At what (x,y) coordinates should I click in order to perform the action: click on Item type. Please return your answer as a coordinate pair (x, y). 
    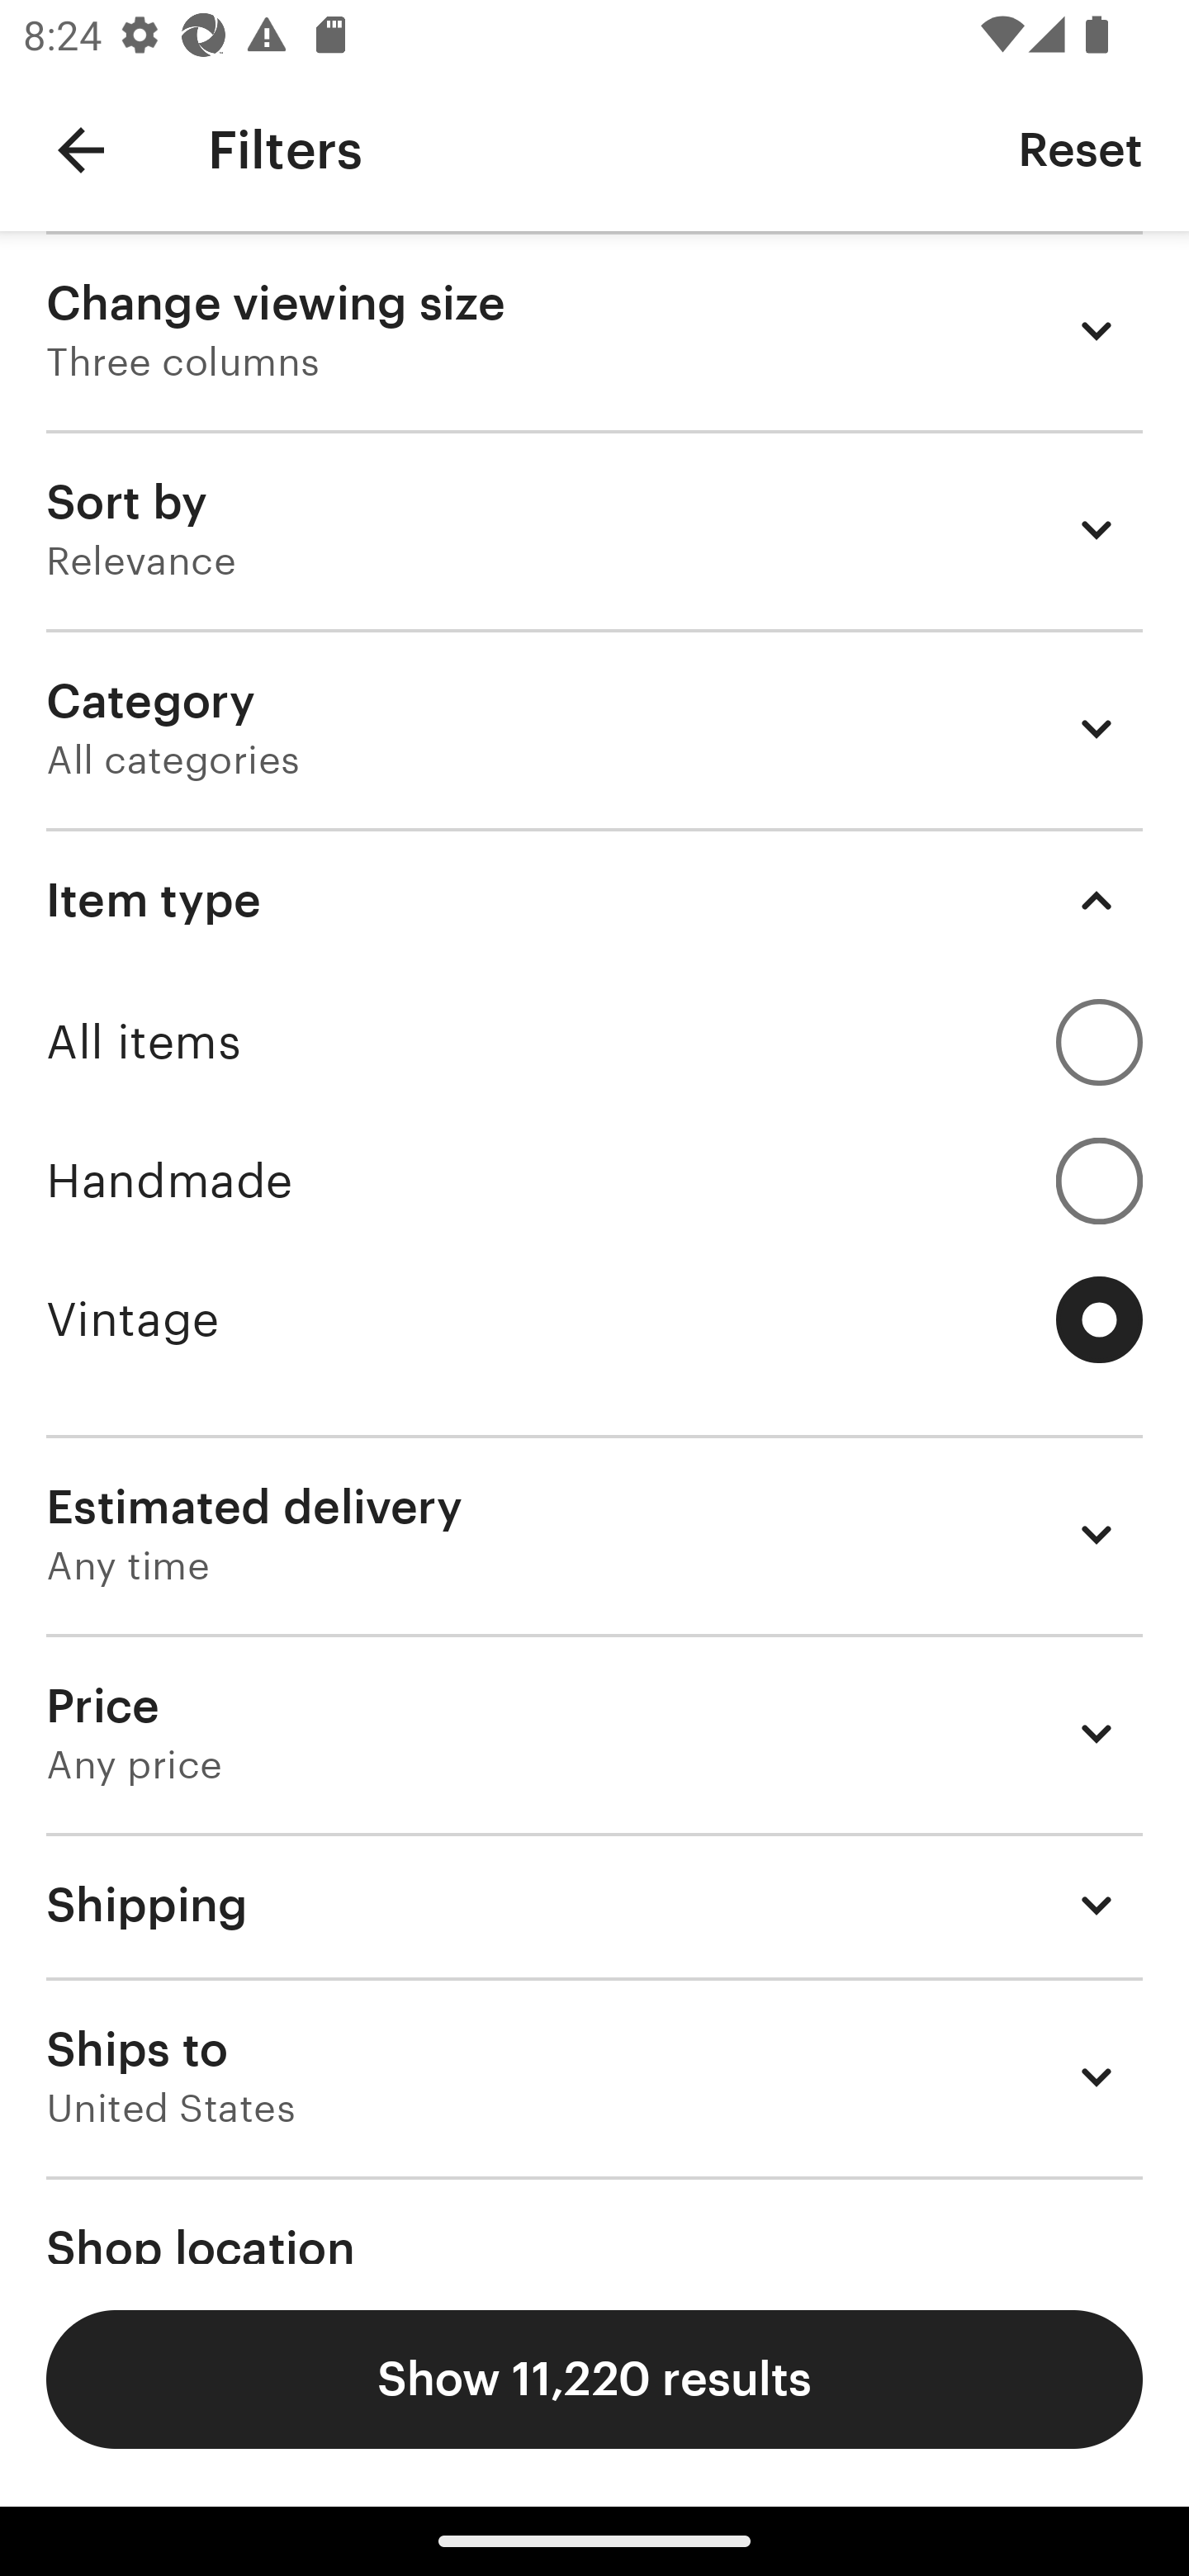
    Looking at the image, I should click on (594, 900).